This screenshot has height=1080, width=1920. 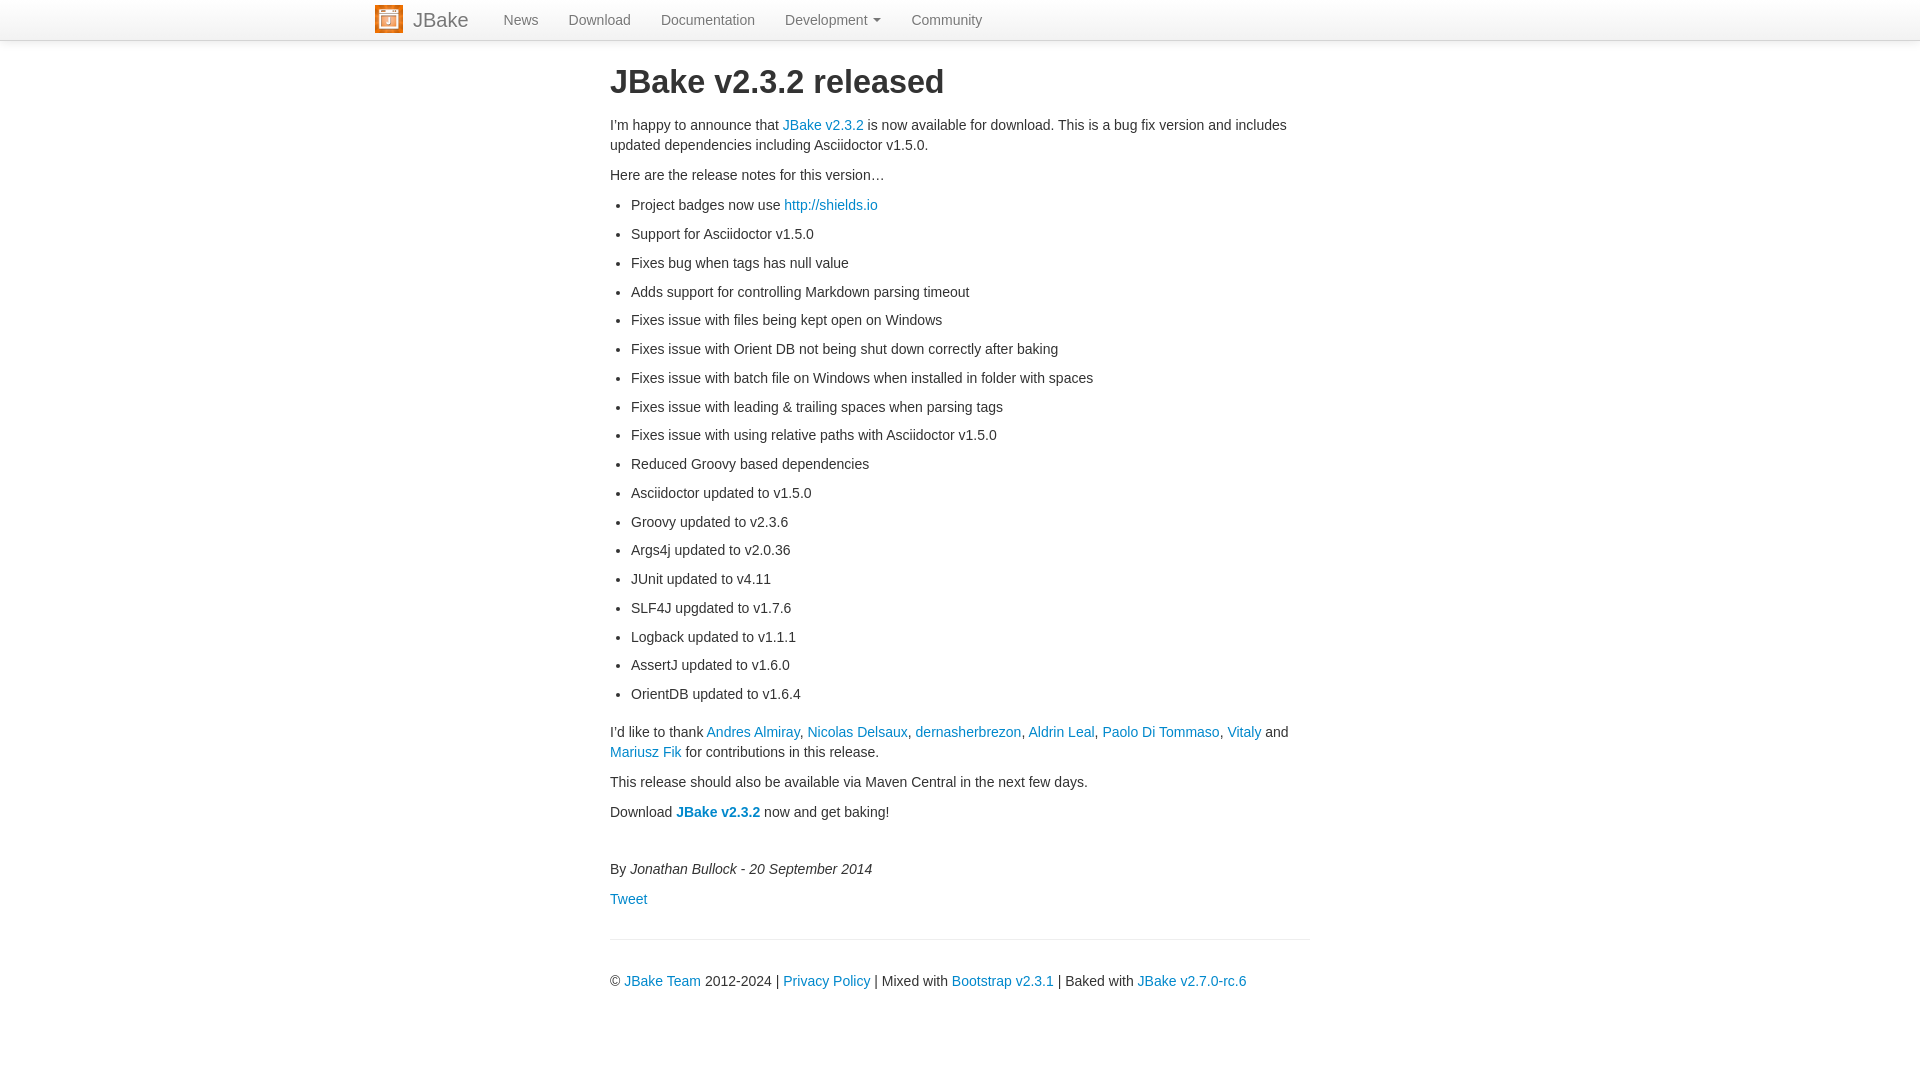 I want to click on dernasherbrezon, so click(x=968, y=731).